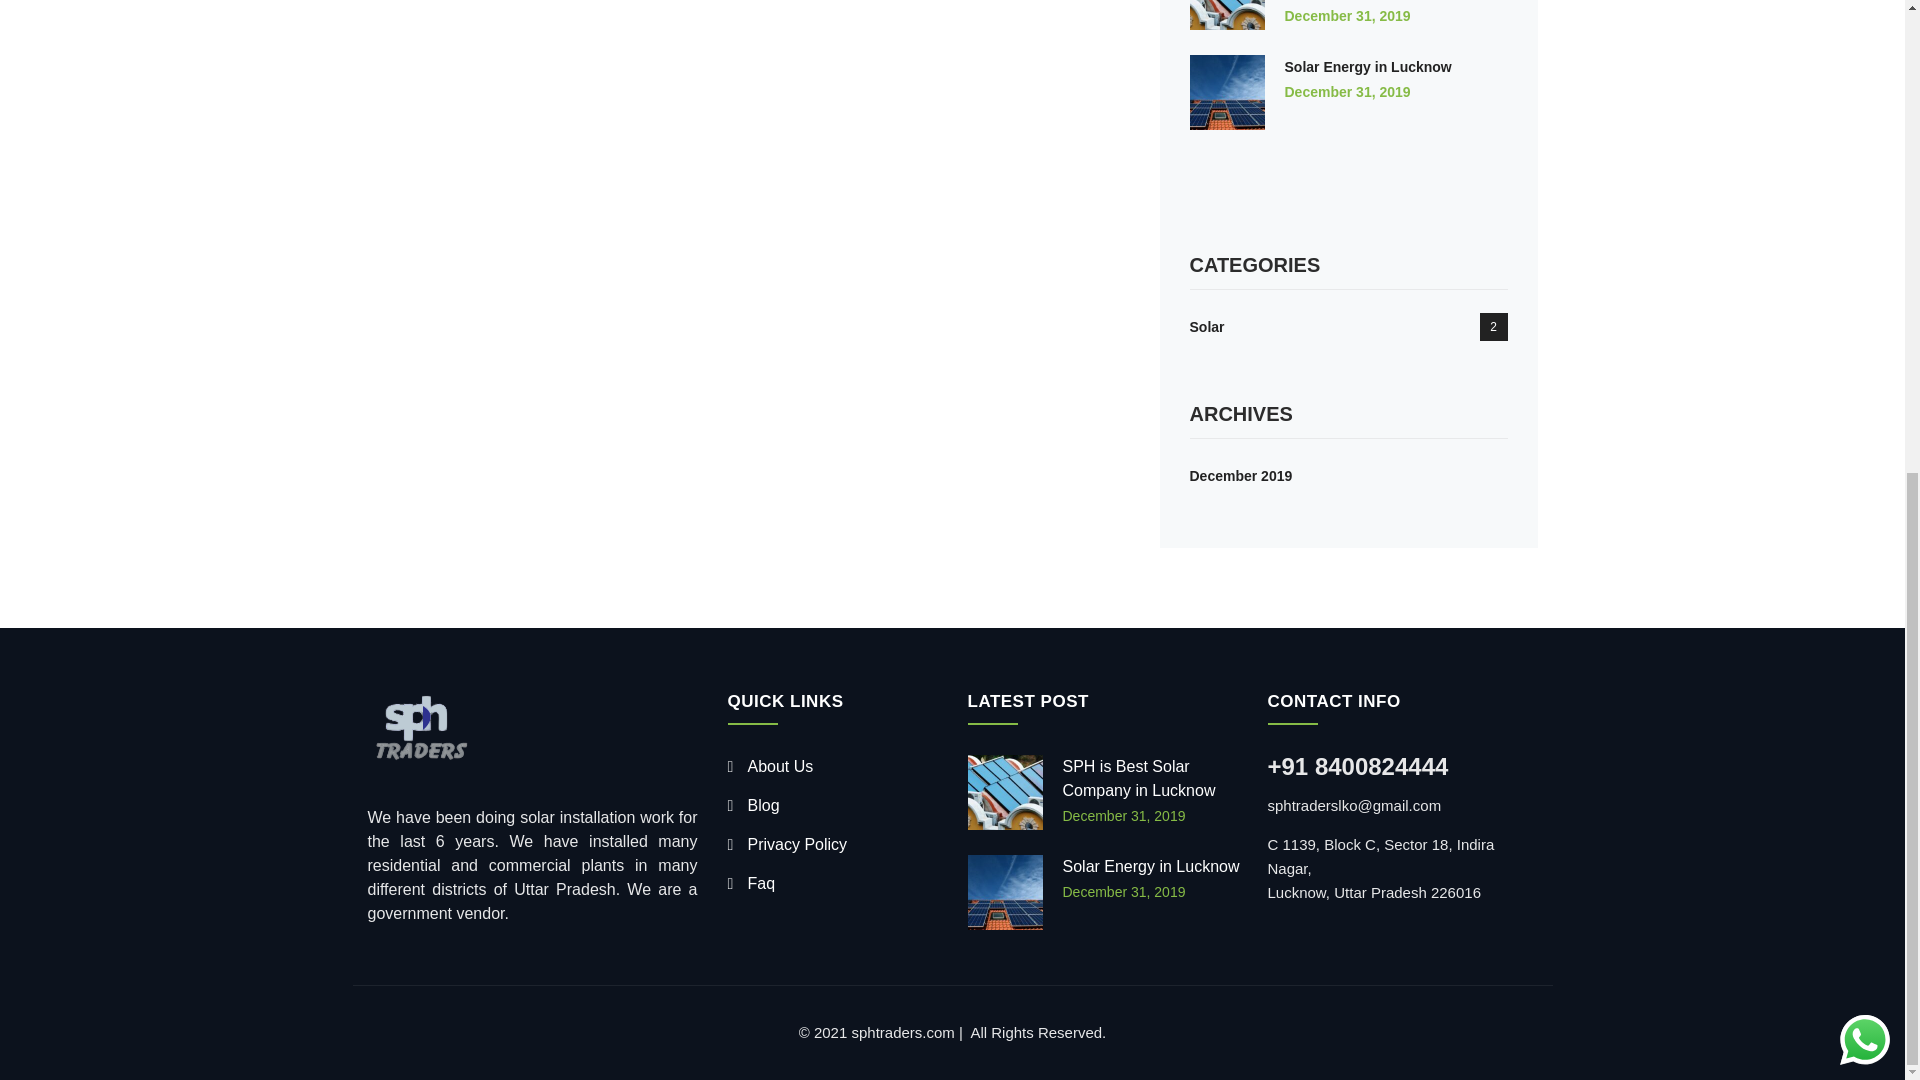 The width and height of the screenshot is (1920, 1080). I want to click on SPH is Best Solar Company in Lucknow, so click(1138, 778).